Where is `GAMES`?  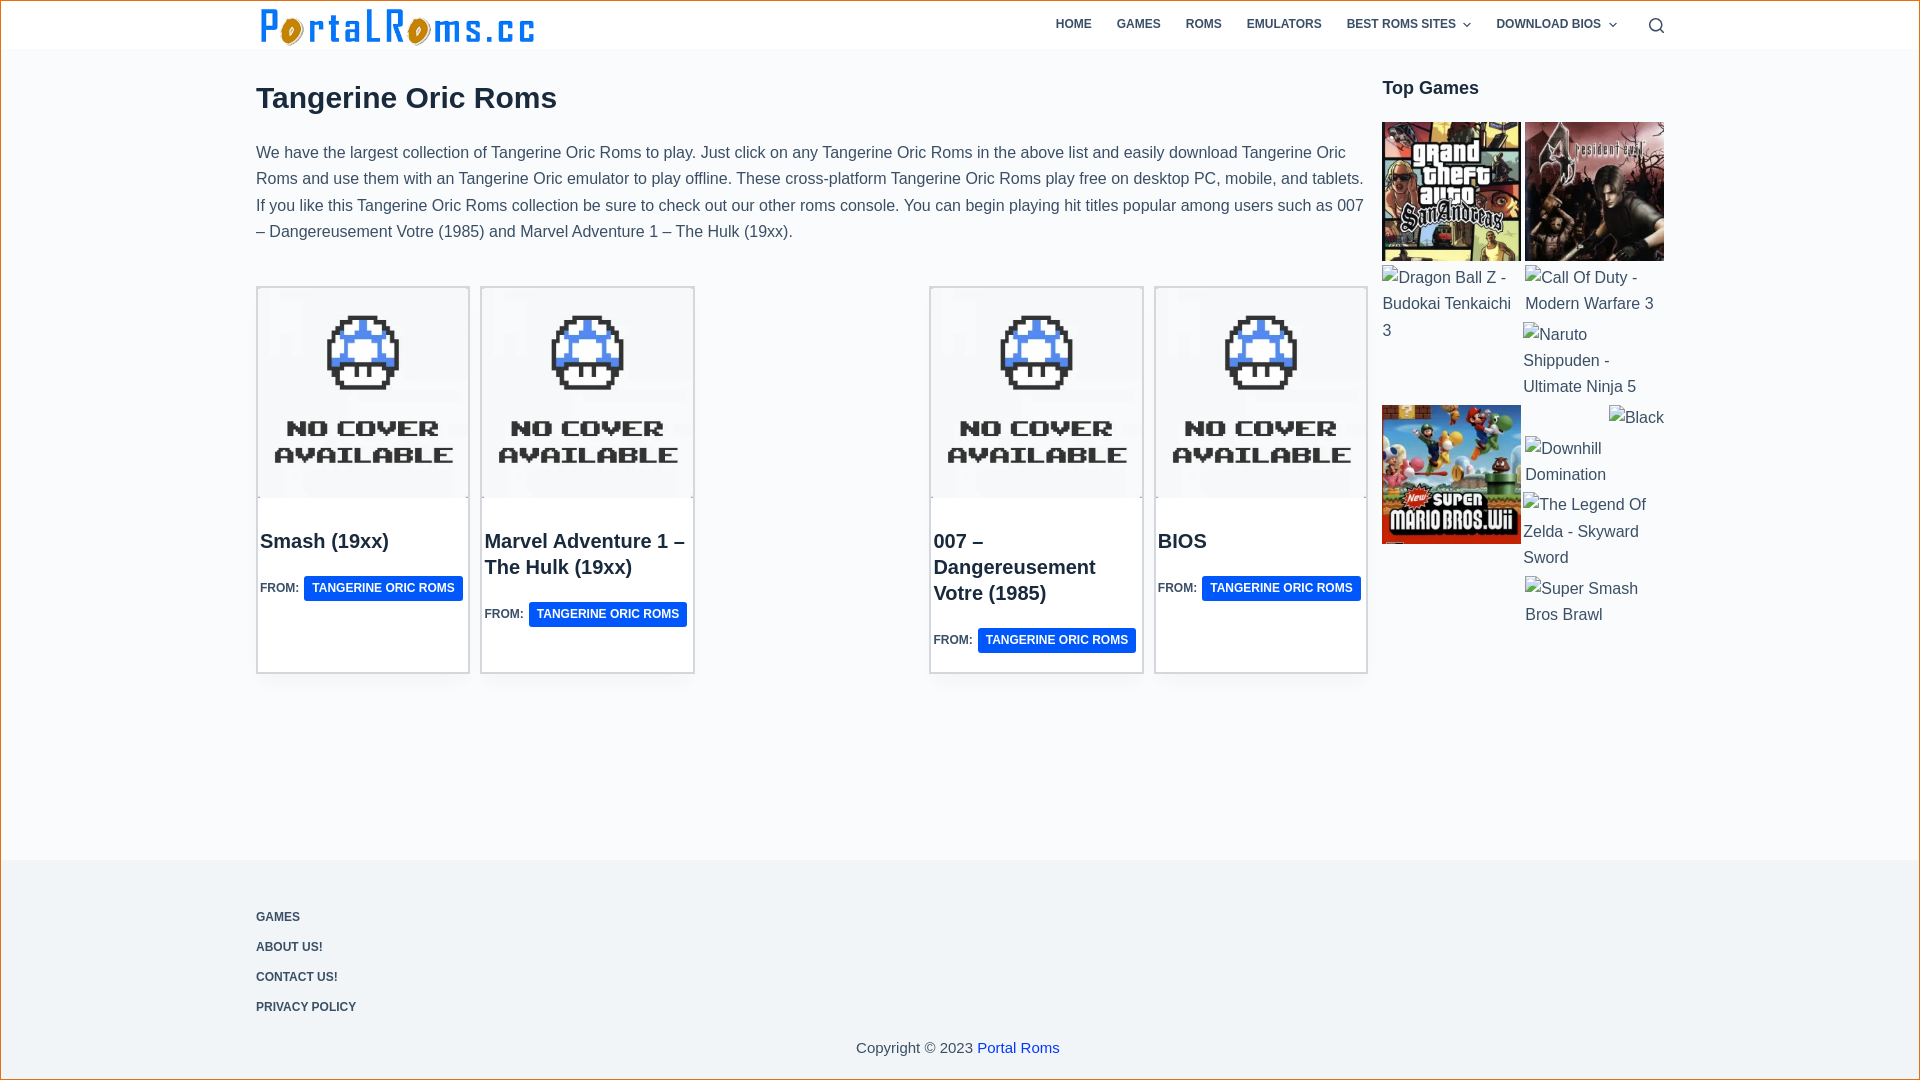
GAMES is located at coordinates (446, 918).